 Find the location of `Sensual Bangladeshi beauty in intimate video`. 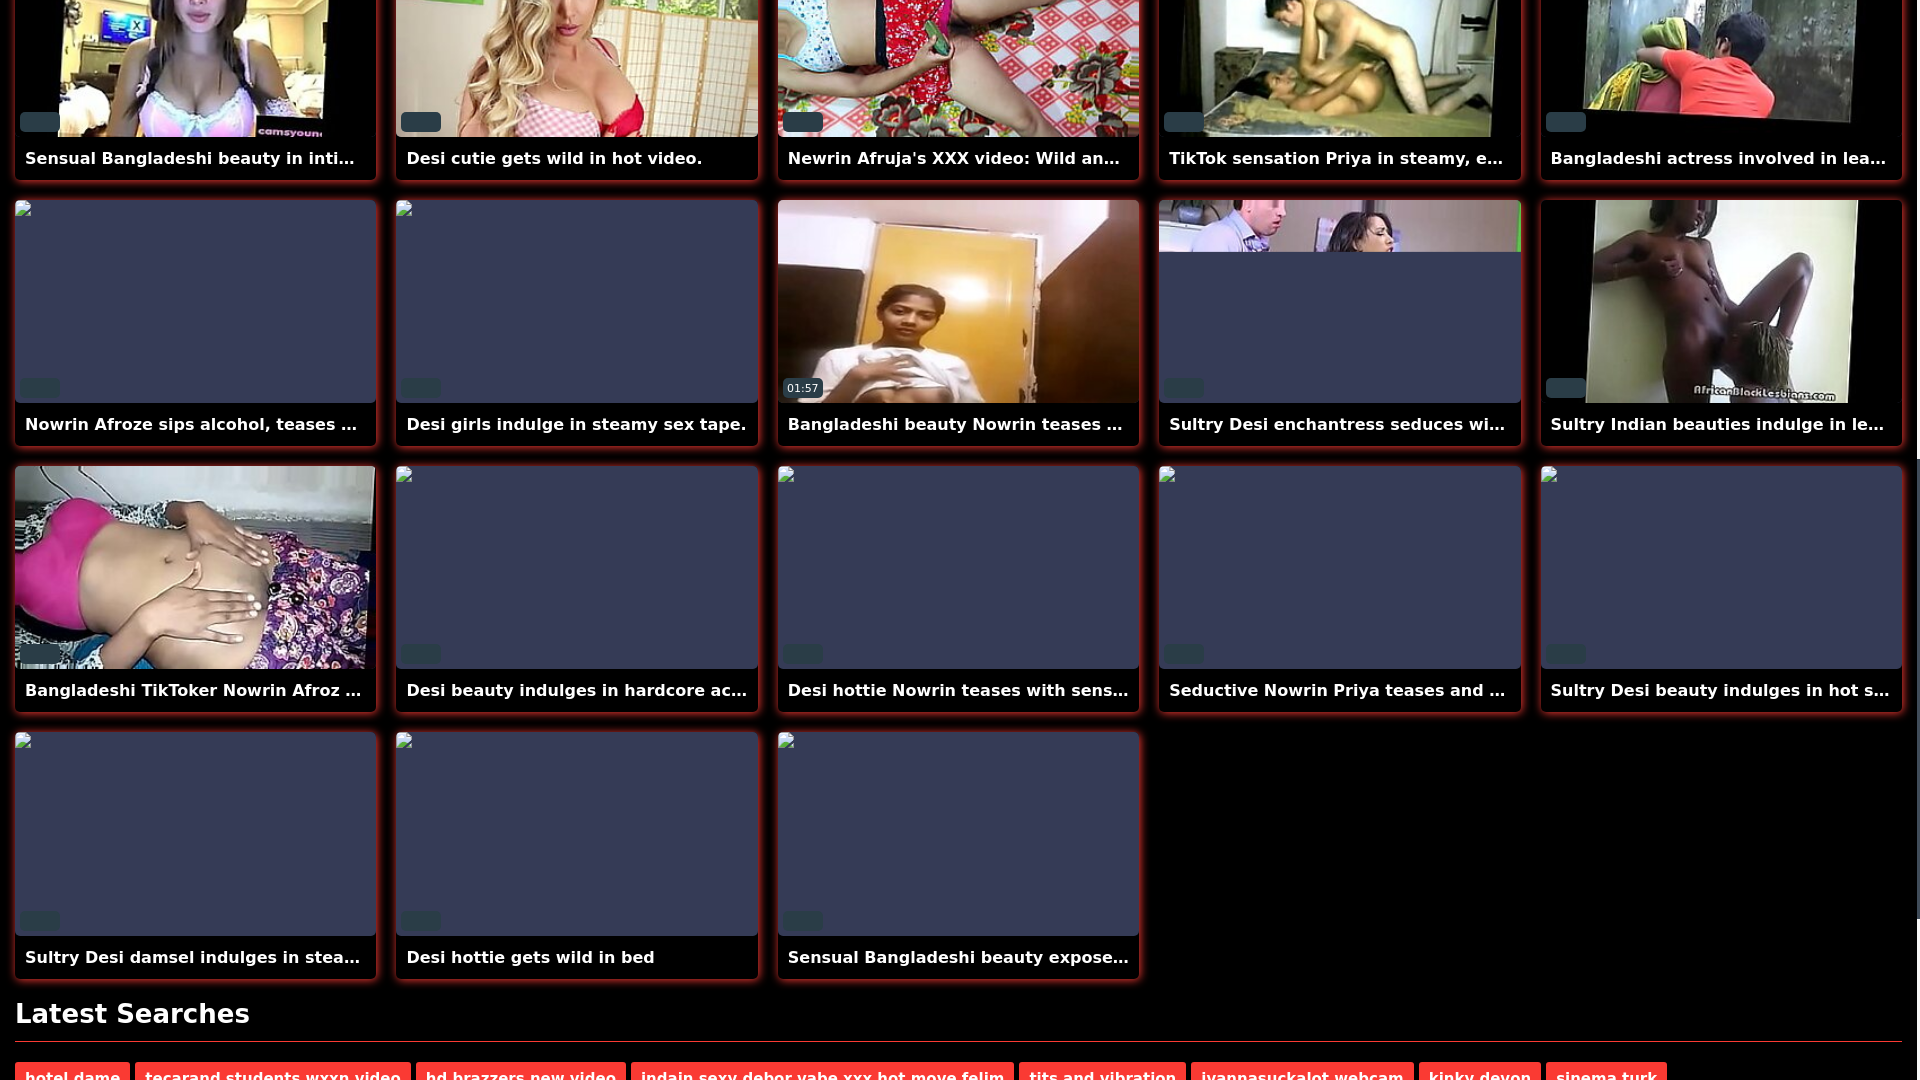

Sensual Bangladeshi beauty in intimate video is located at coordinates (232, 158).